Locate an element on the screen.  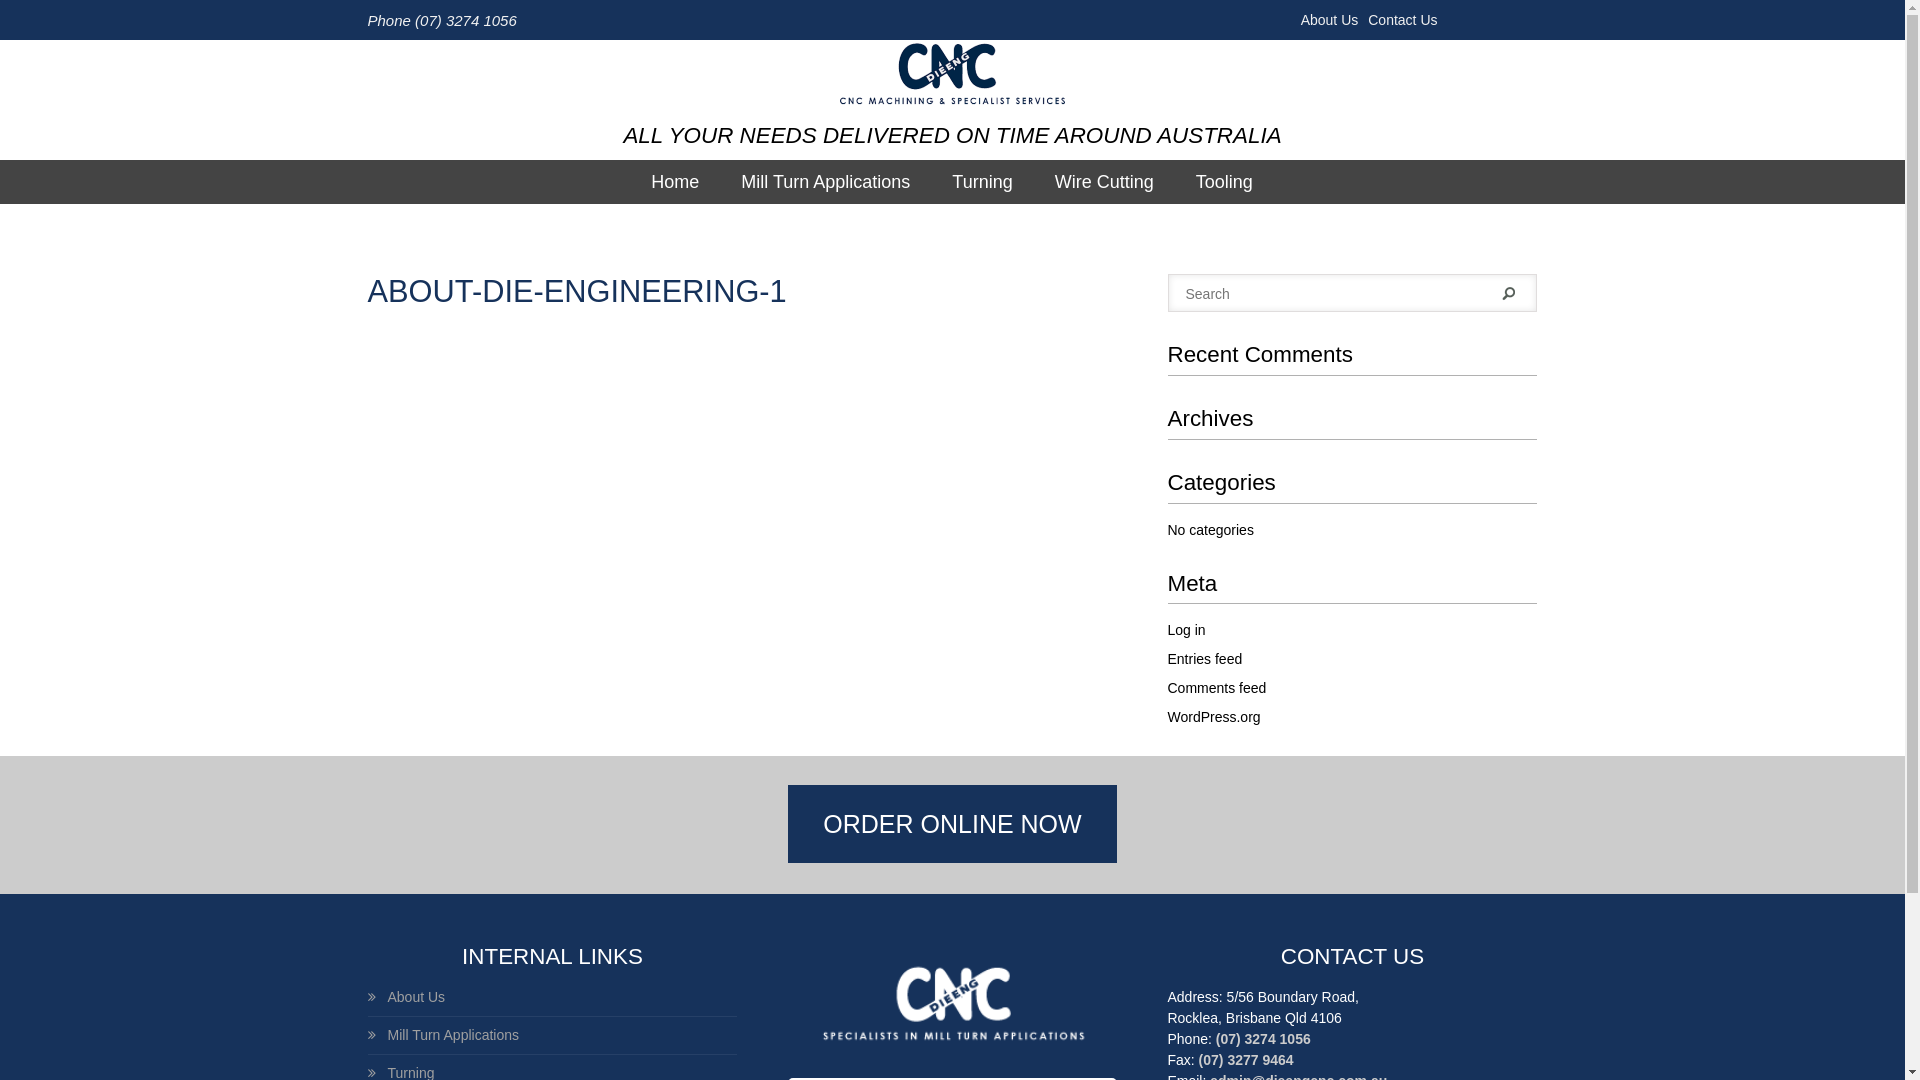
Home is located at coordinates (675, 182).